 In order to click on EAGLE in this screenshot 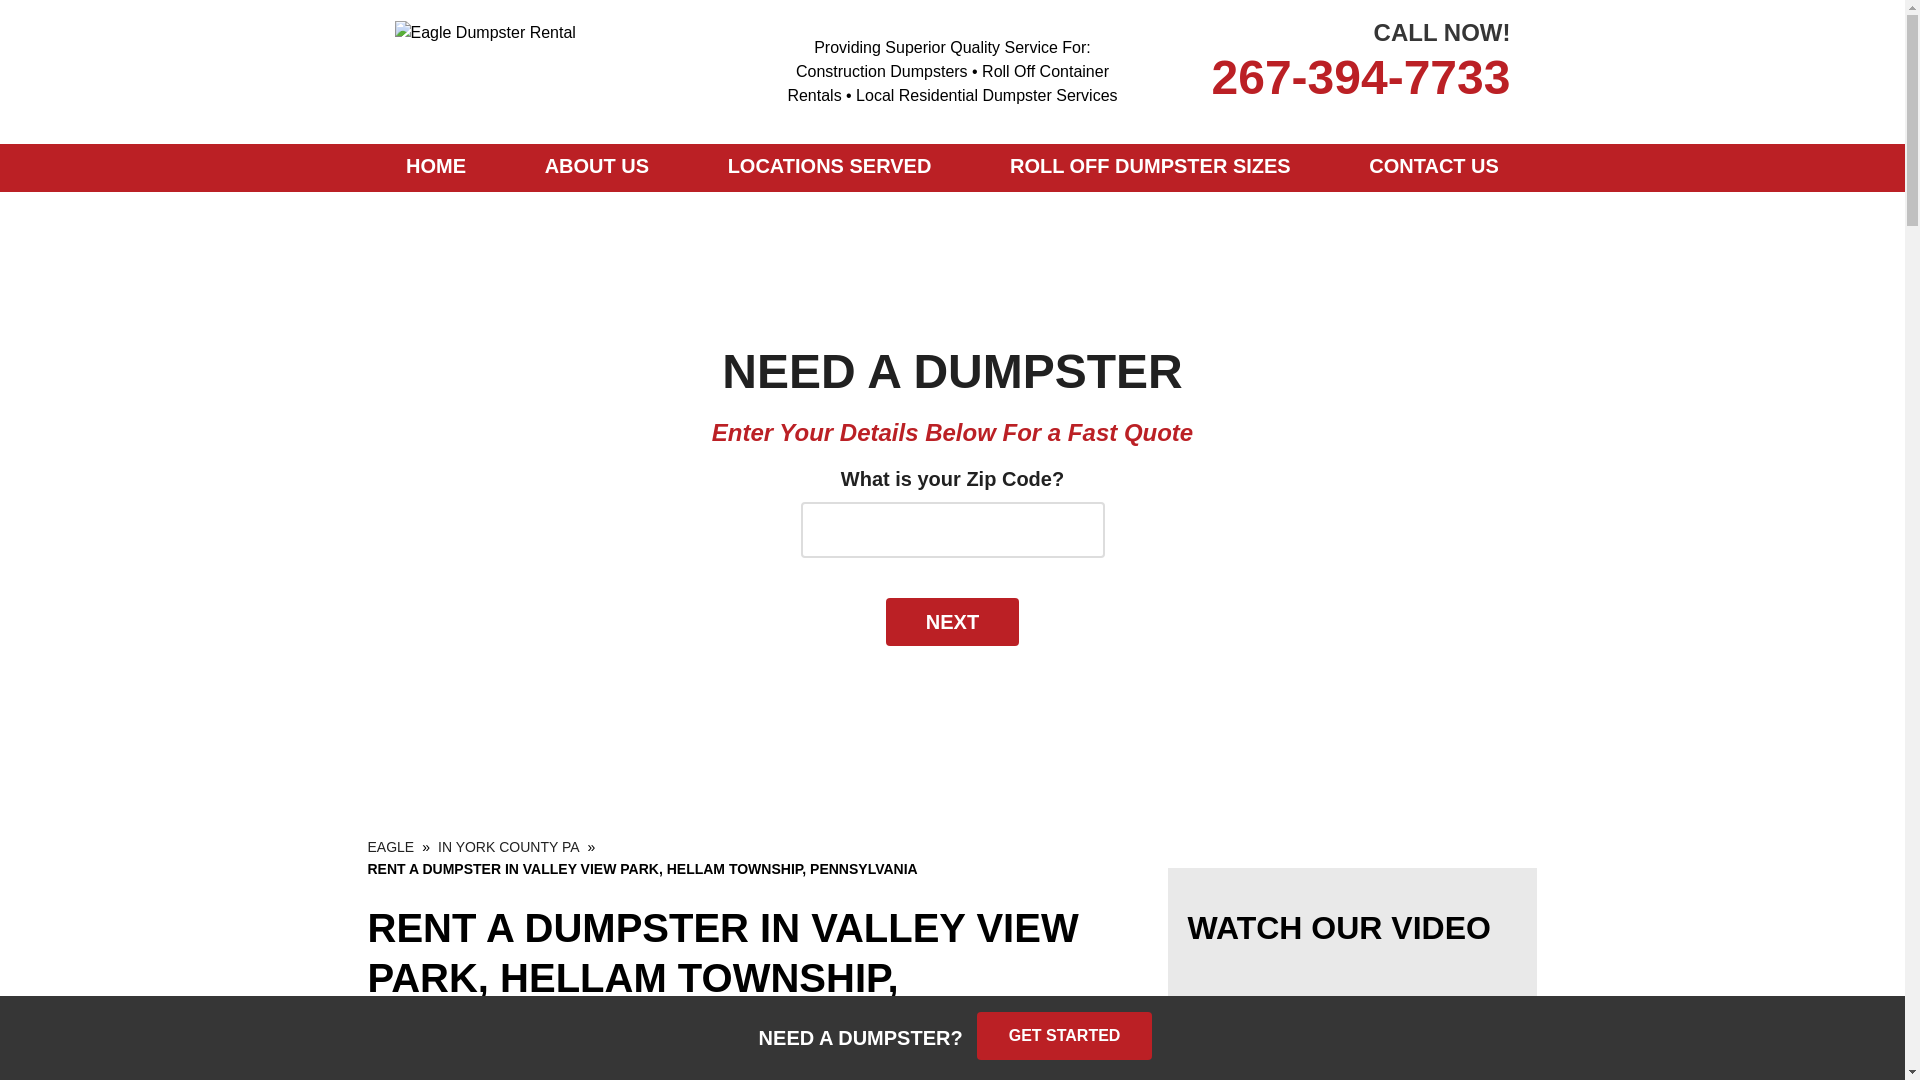, I will do `click(391, 847)`.